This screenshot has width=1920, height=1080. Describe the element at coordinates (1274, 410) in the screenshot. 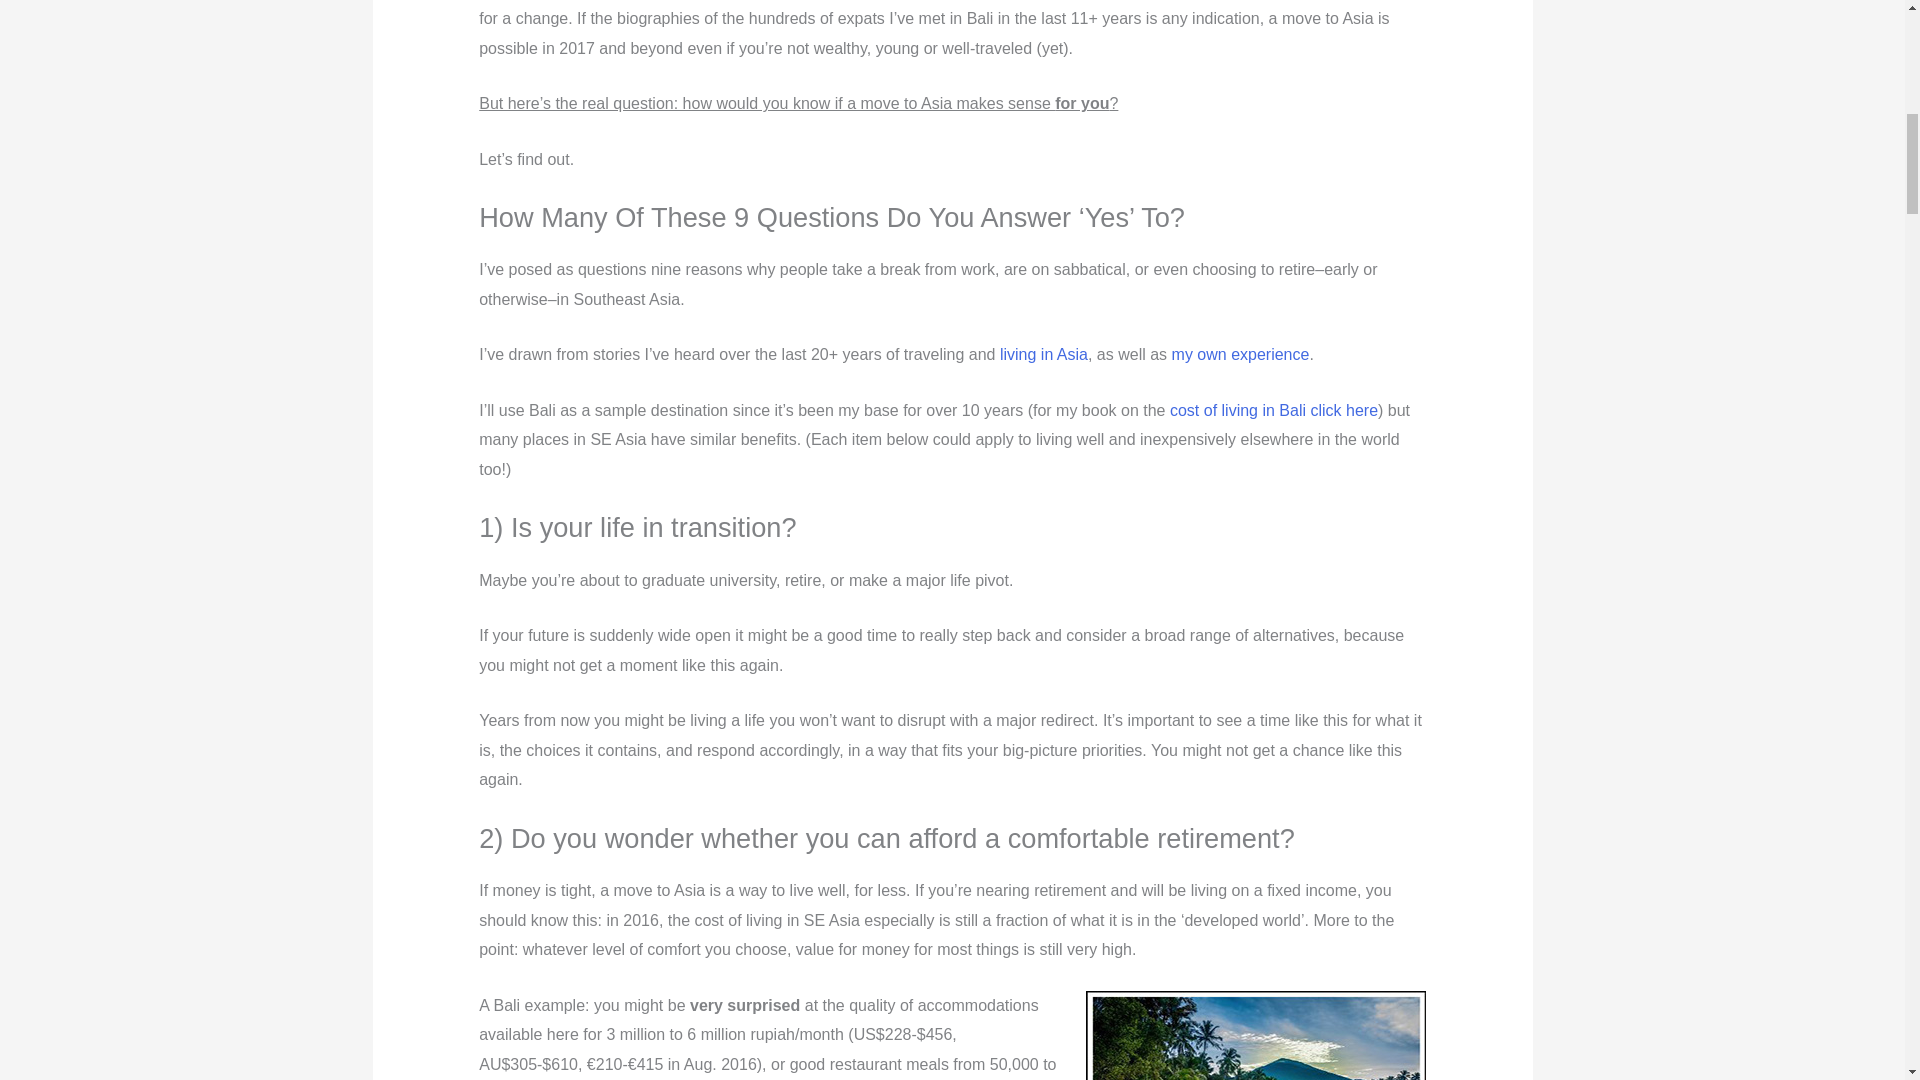

I see `cost of living in Bali click here` at that location.